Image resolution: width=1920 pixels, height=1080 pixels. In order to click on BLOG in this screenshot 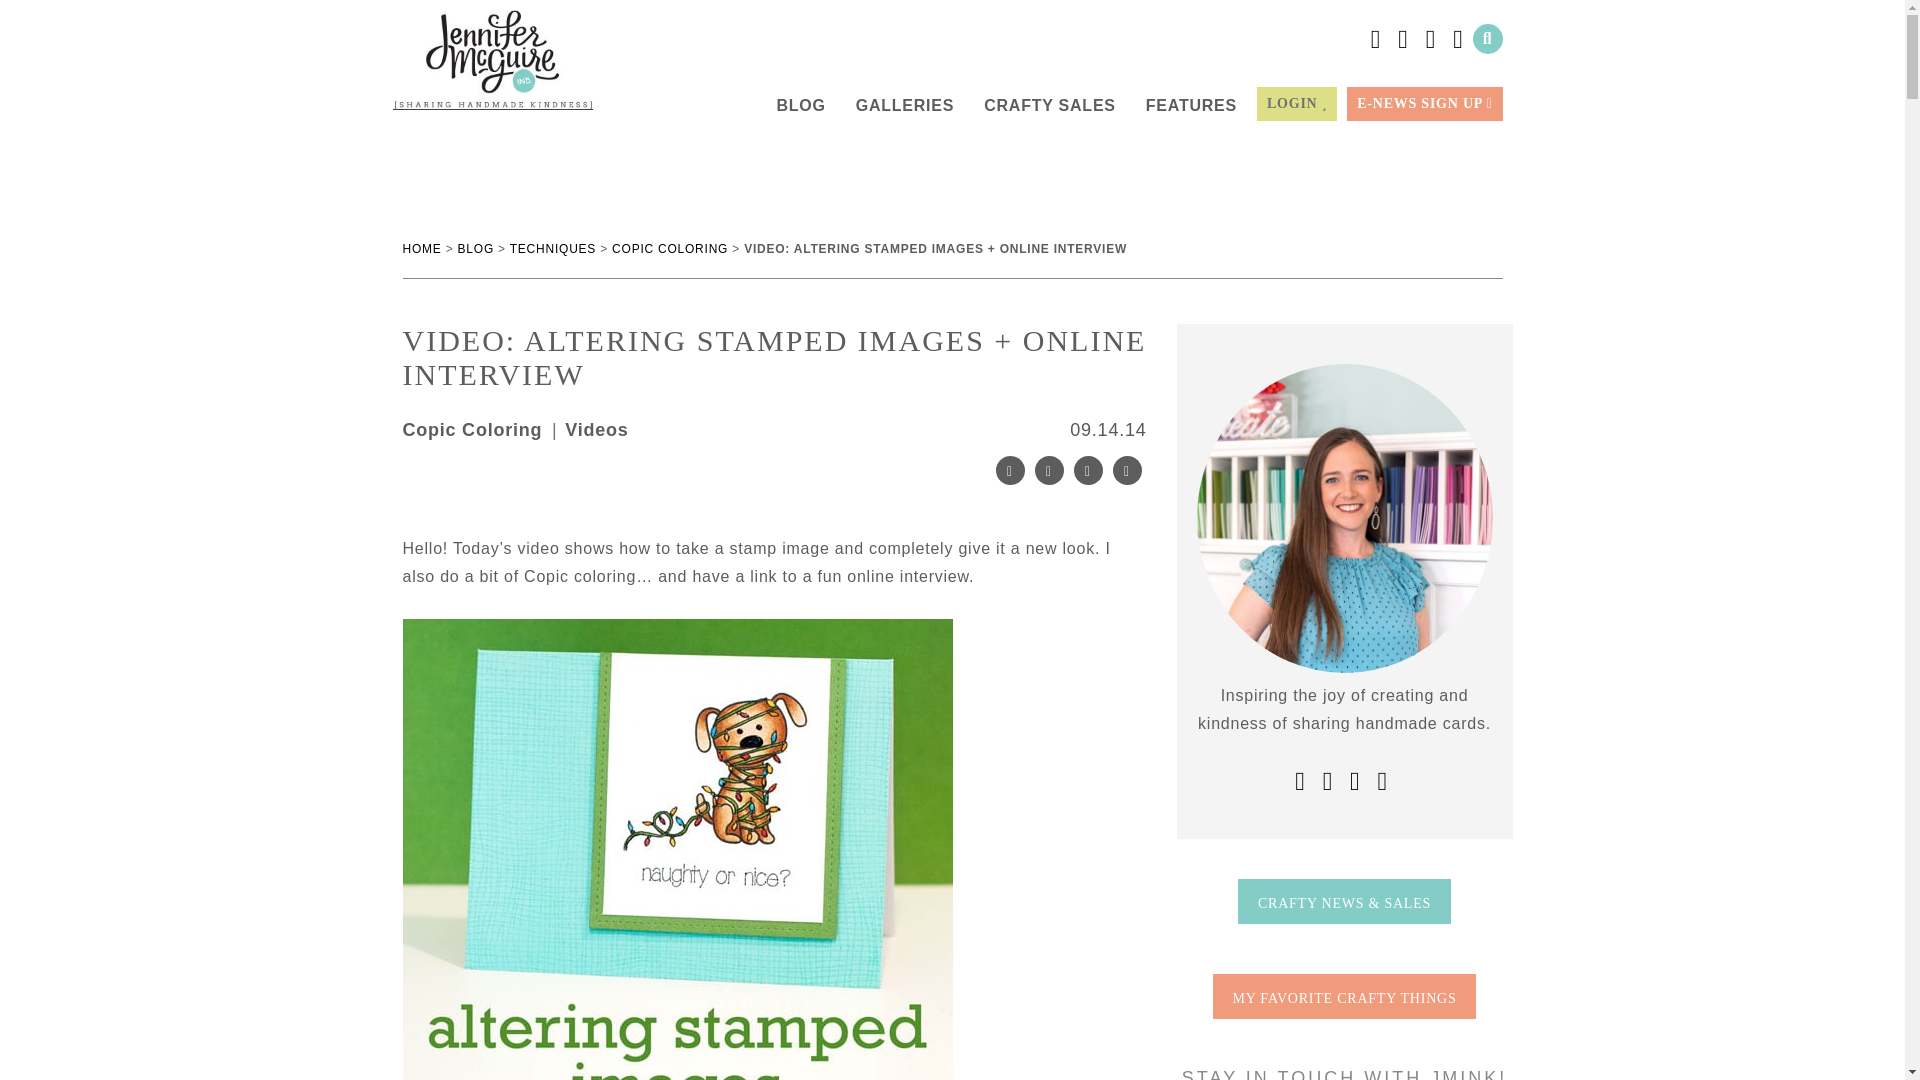, I will do `click(800, 106)`.